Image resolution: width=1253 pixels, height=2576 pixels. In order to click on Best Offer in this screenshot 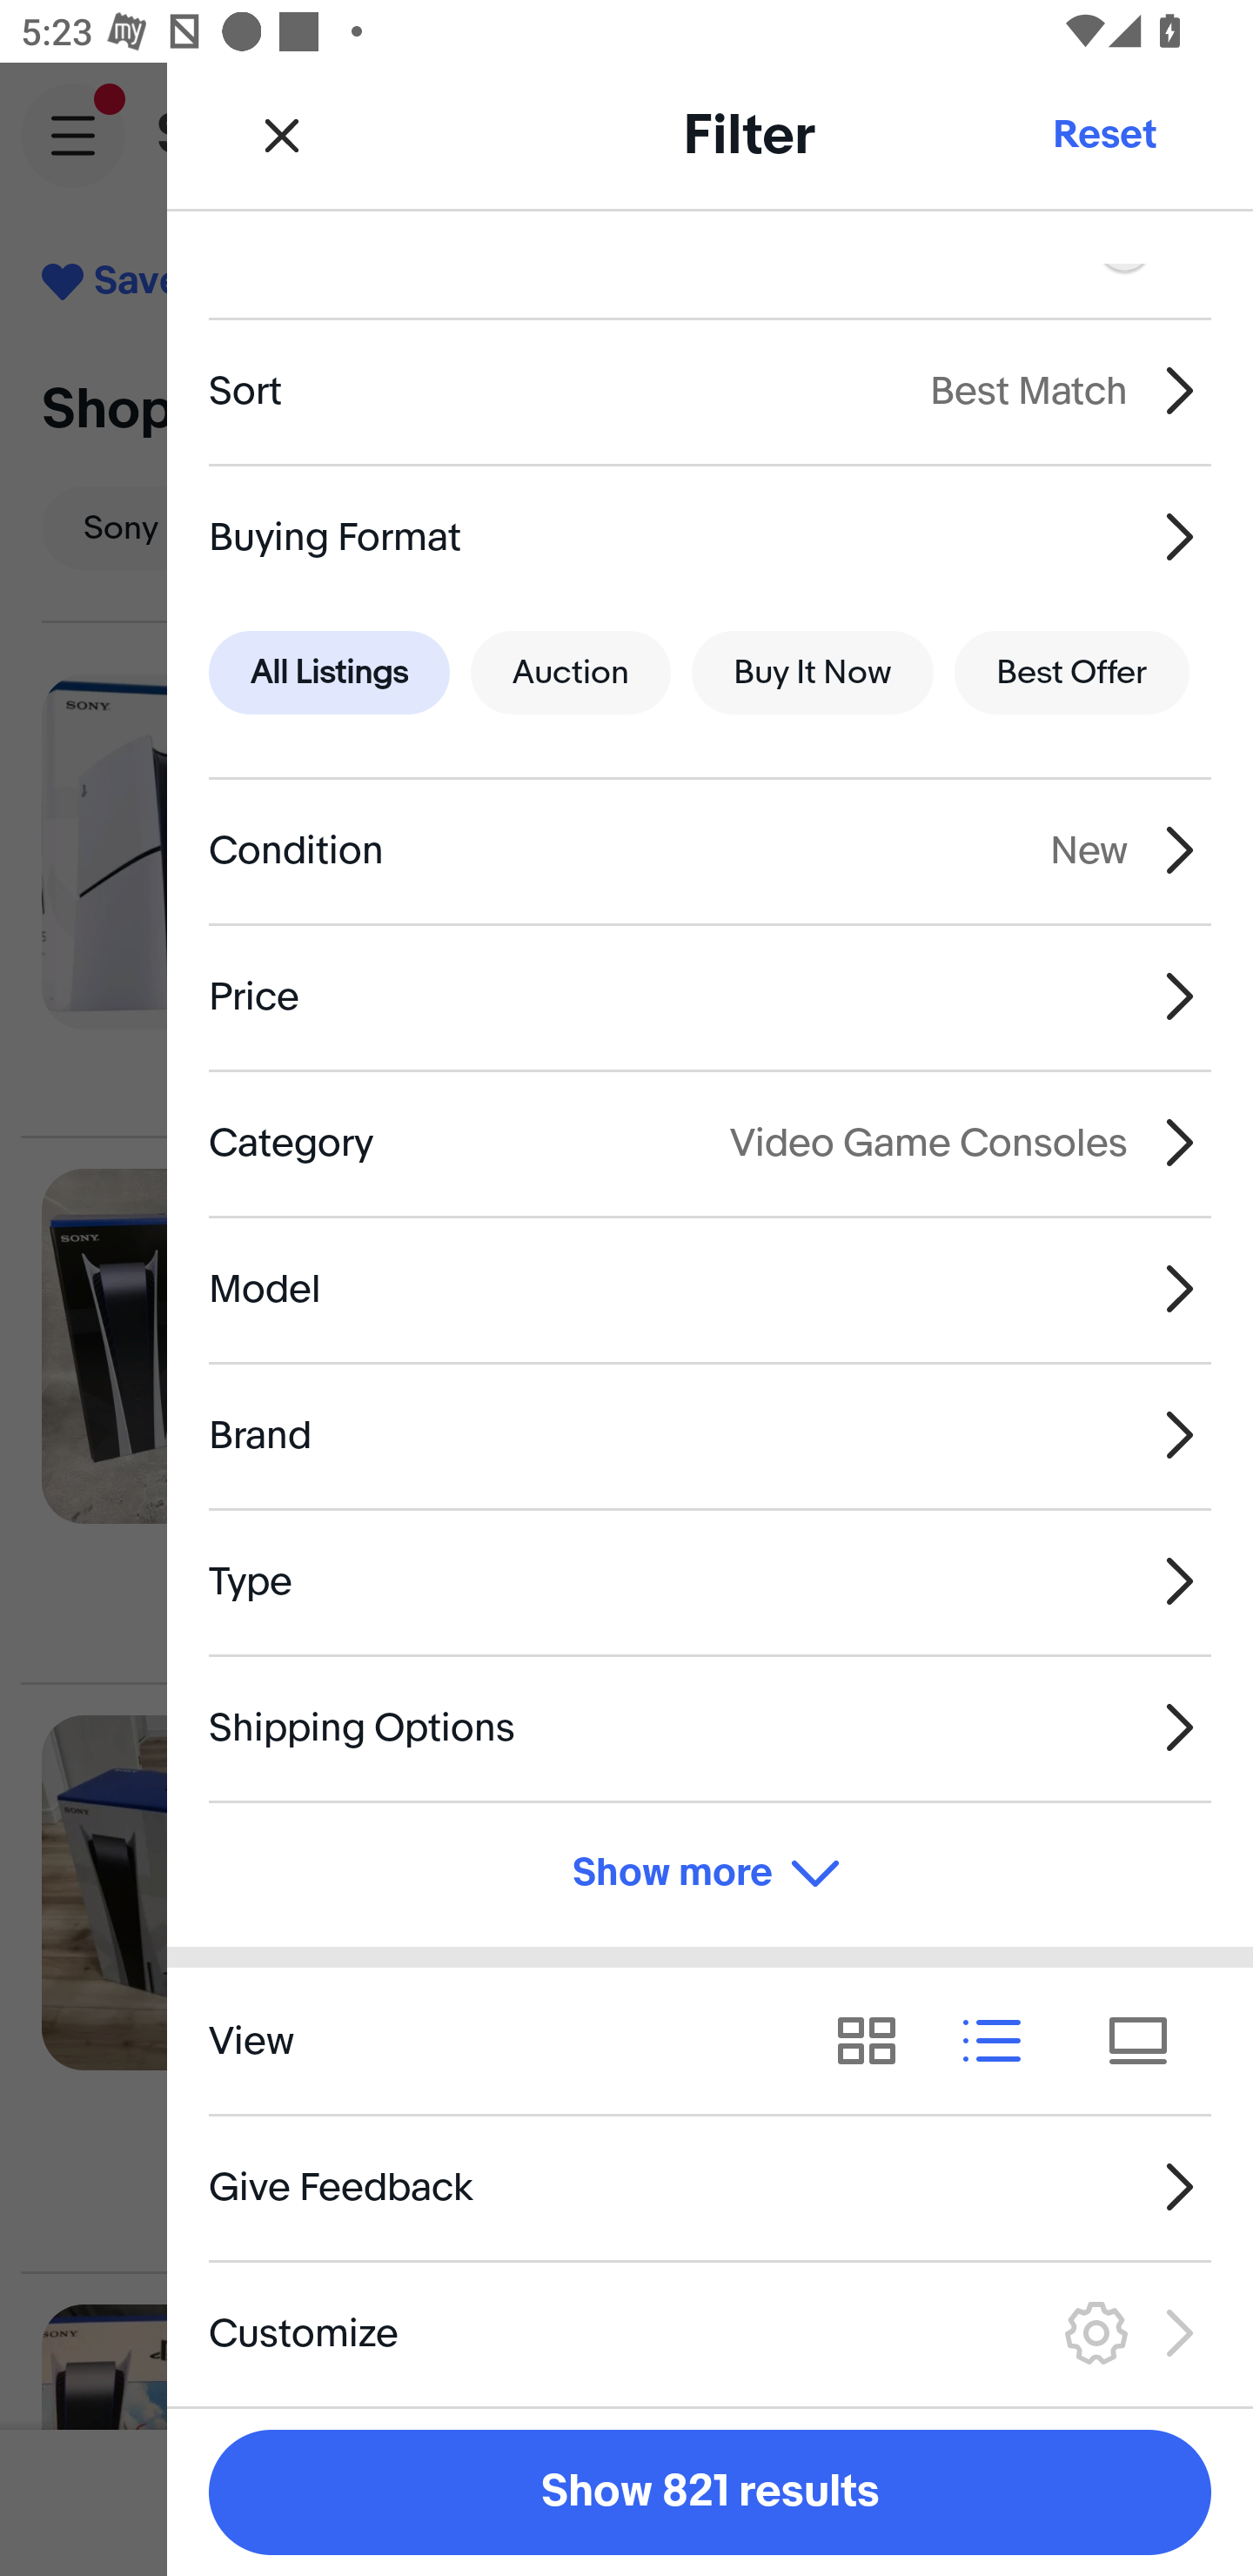, I will do `click(1072, 672)`.